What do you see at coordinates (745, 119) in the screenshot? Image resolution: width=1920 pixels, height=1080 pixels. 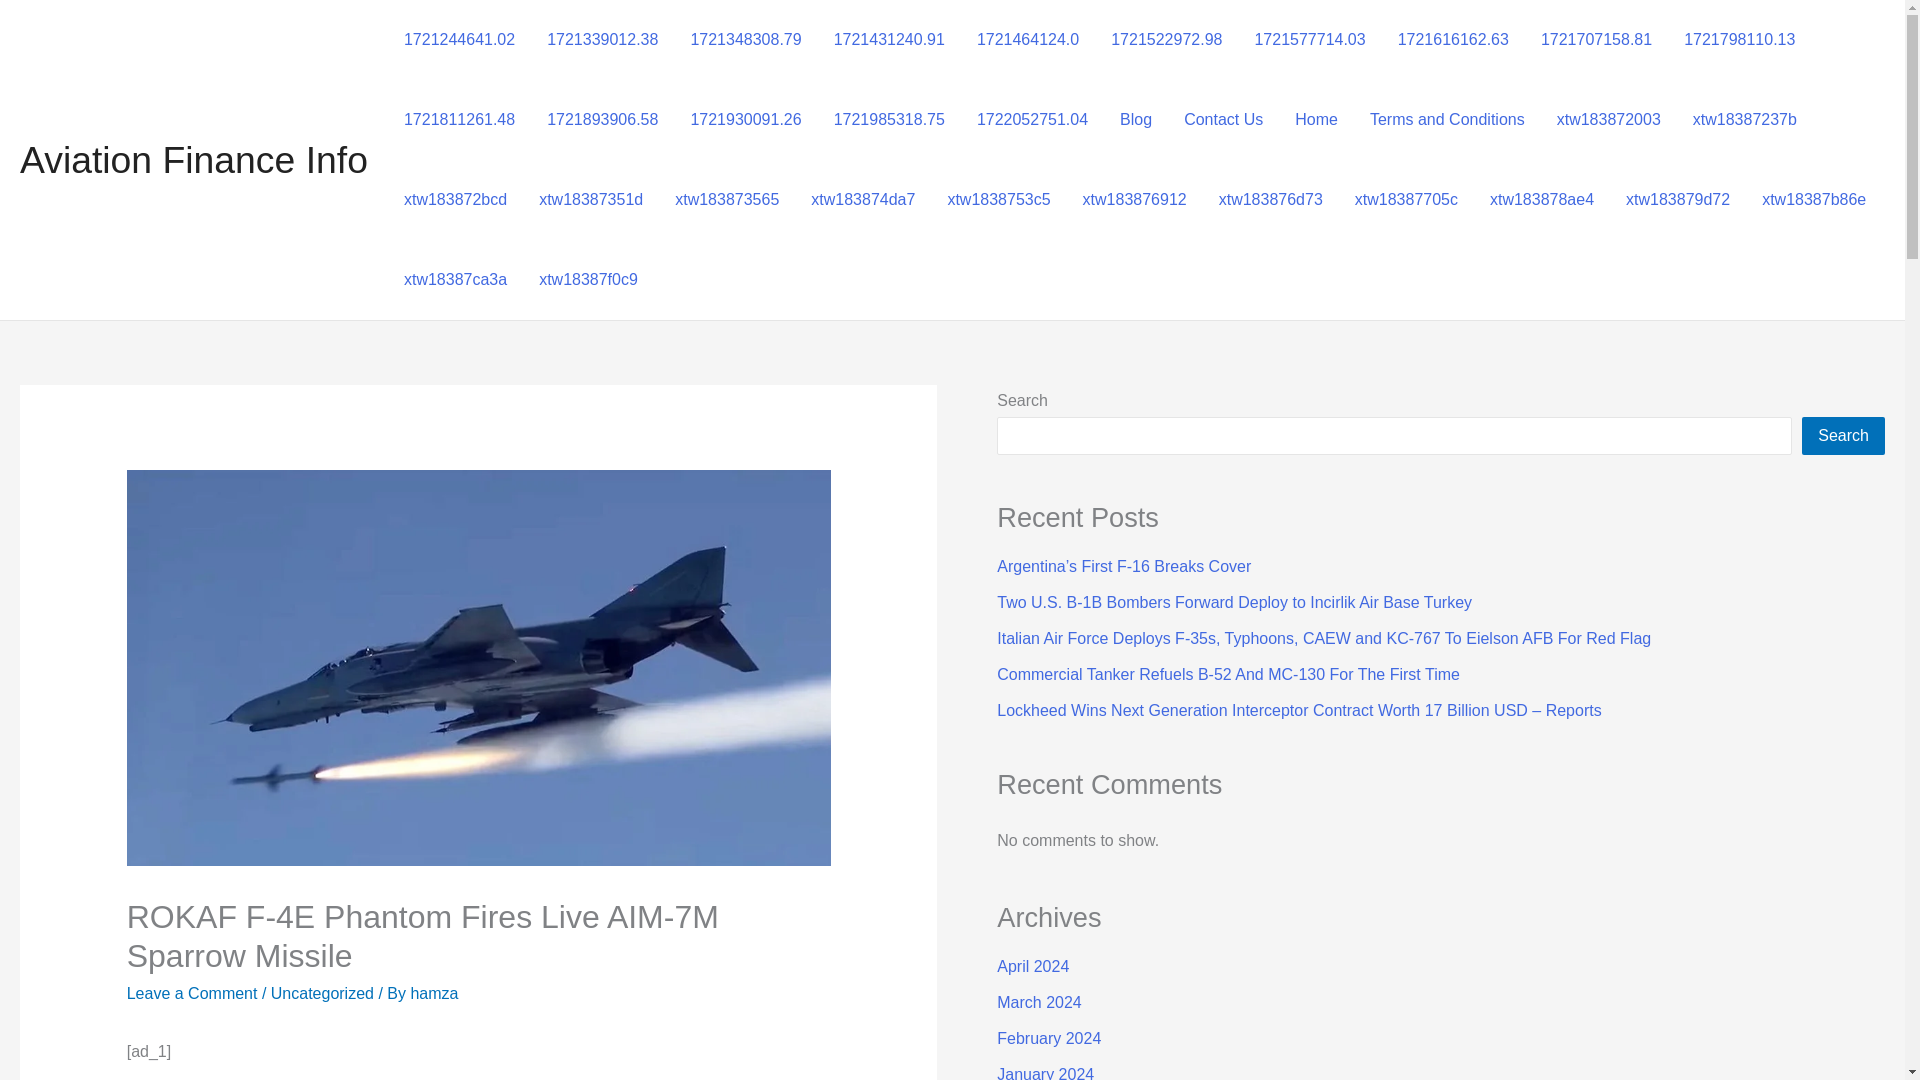 I see `1721930091.26` at bounding box center [745, 119].